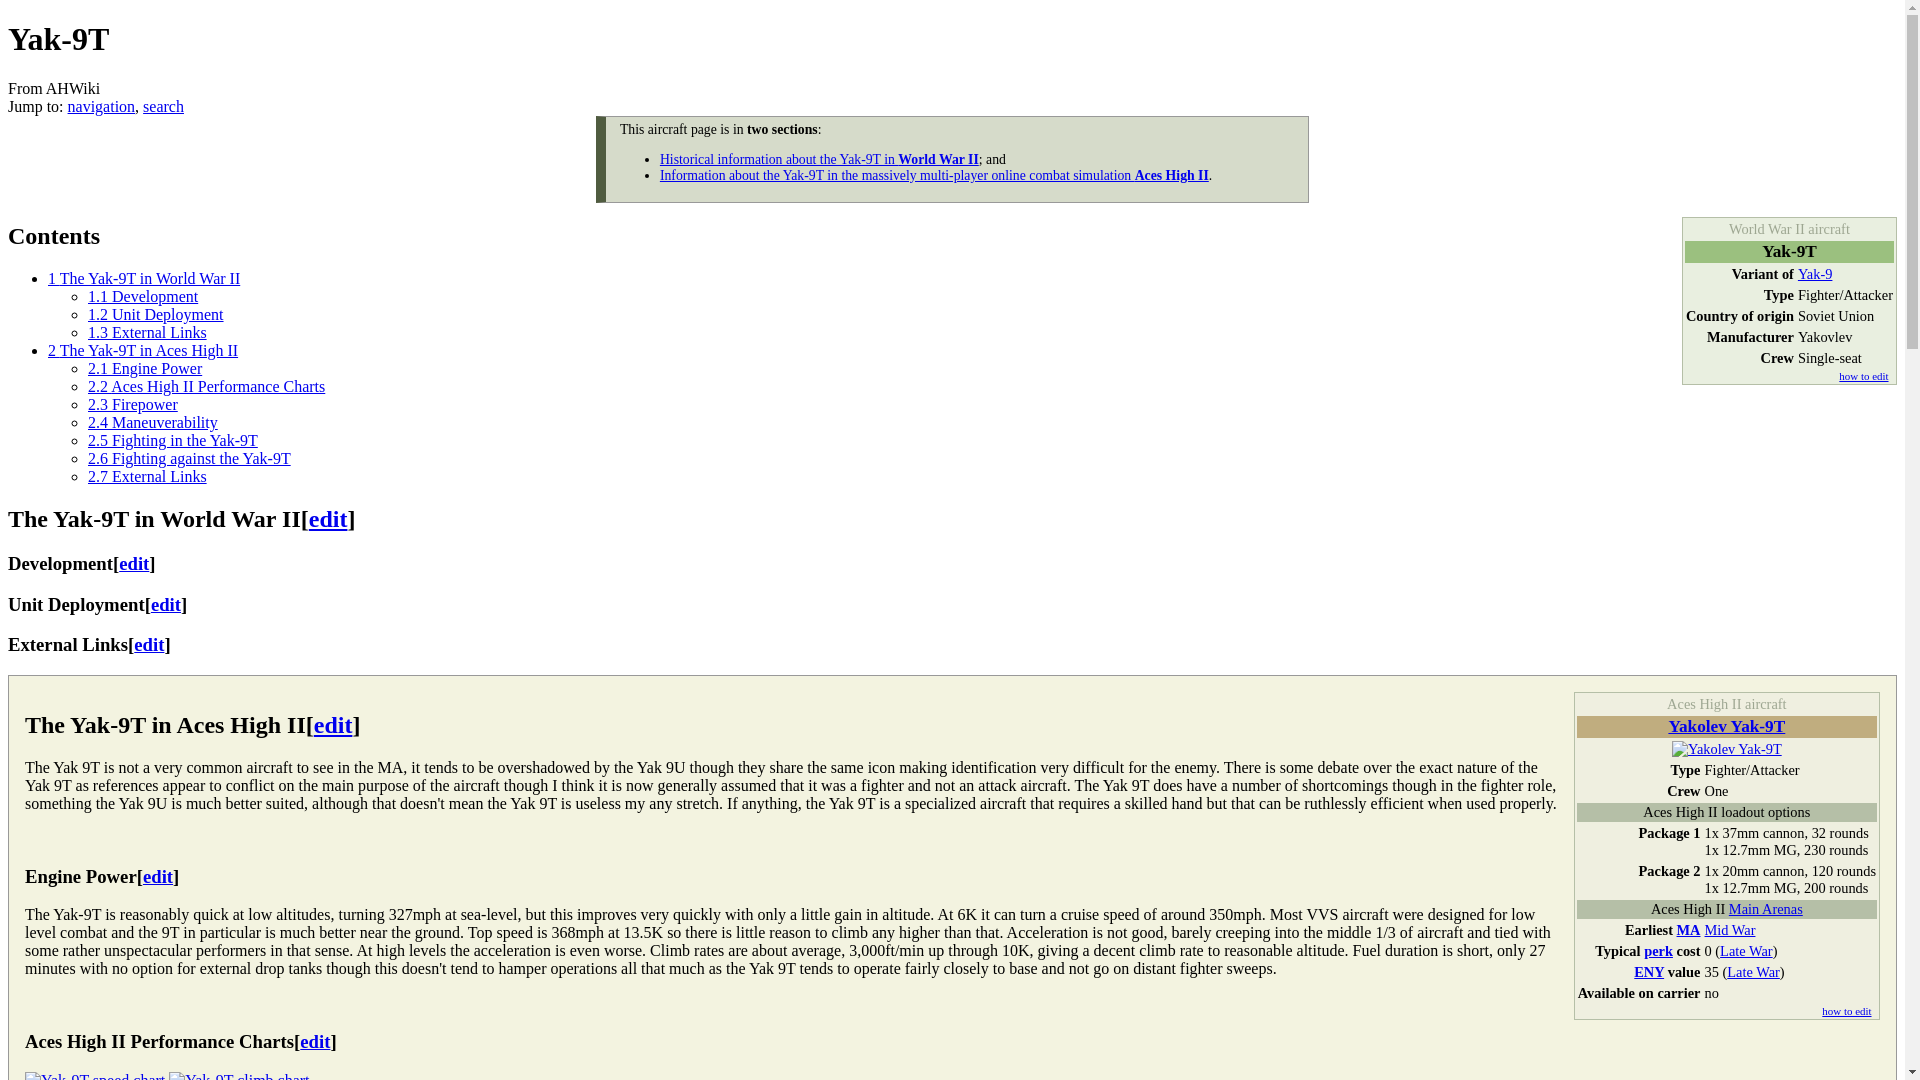  What do you see at coordinates (134, 562) in the screenshot?
I see `edit` at bounding box center [134, 562].